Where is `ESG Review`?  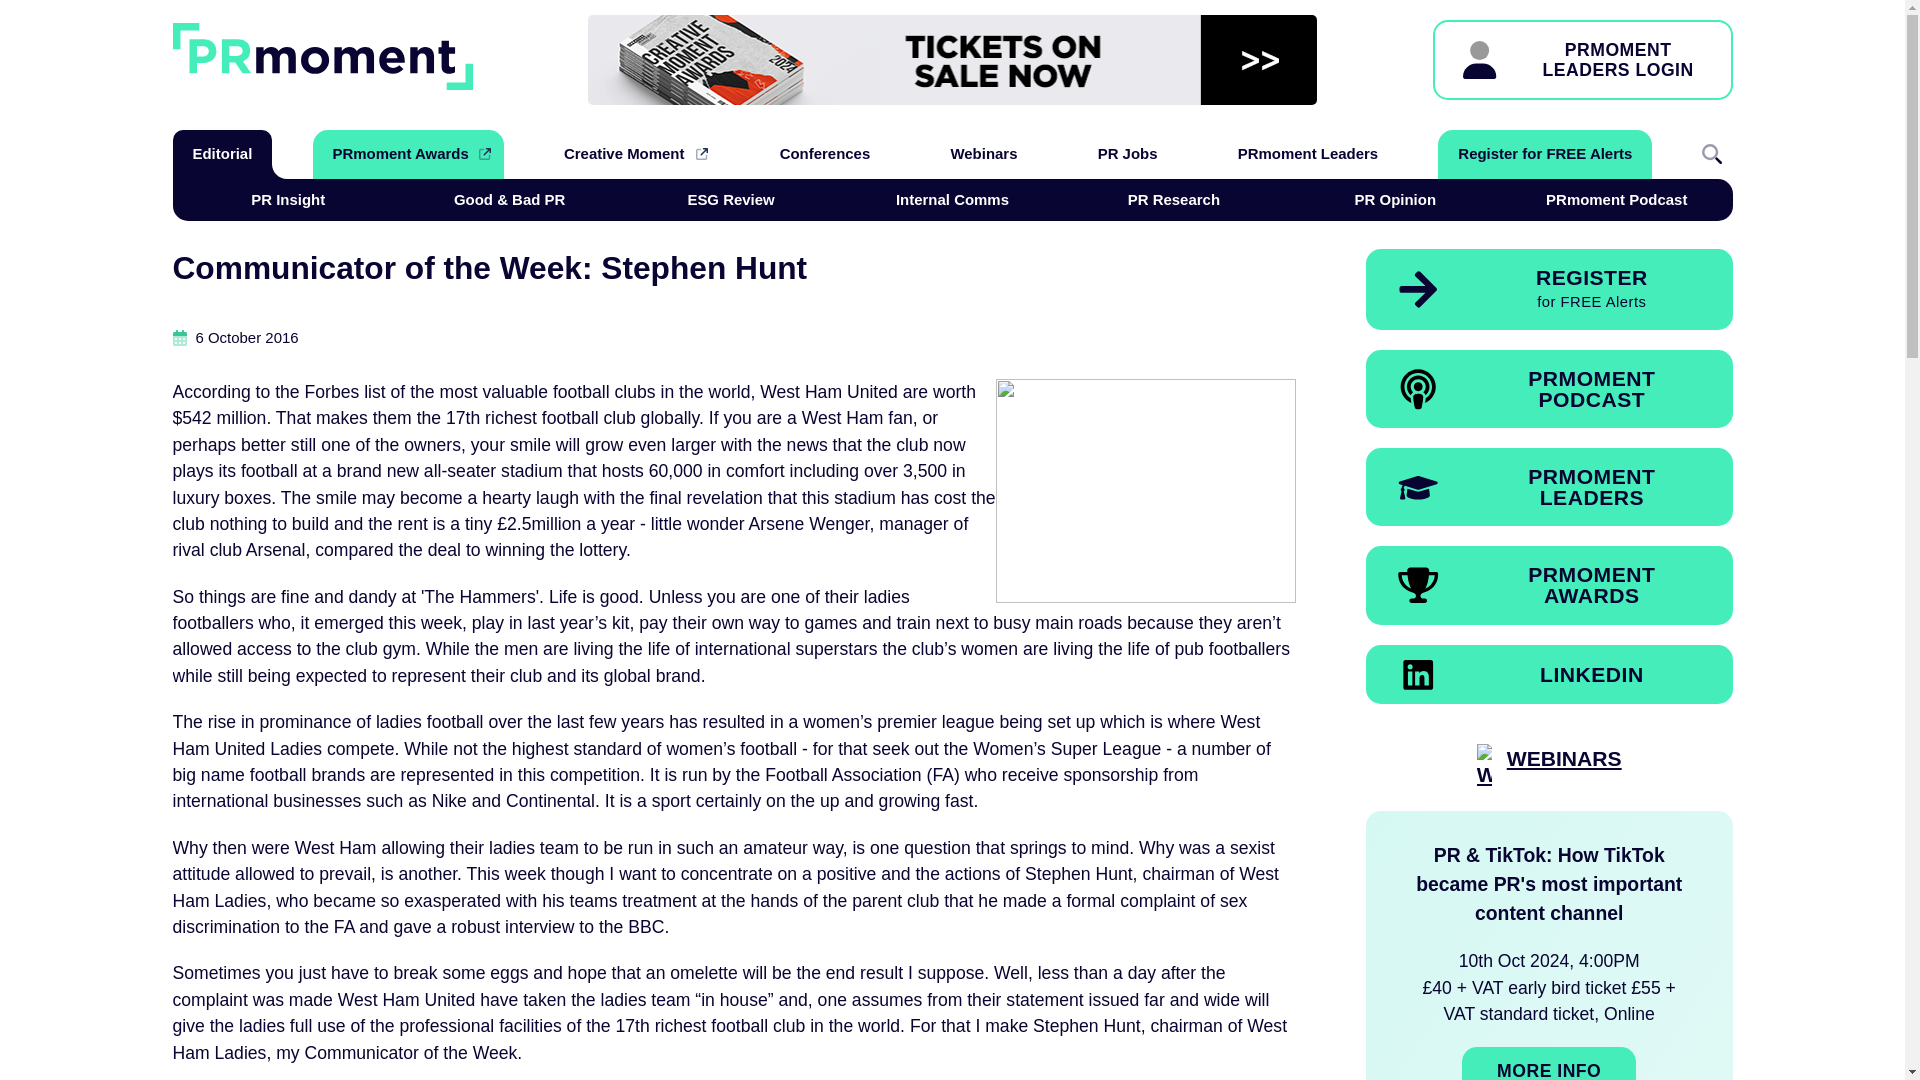
ESG Review is located at coordinates (1549, 486).